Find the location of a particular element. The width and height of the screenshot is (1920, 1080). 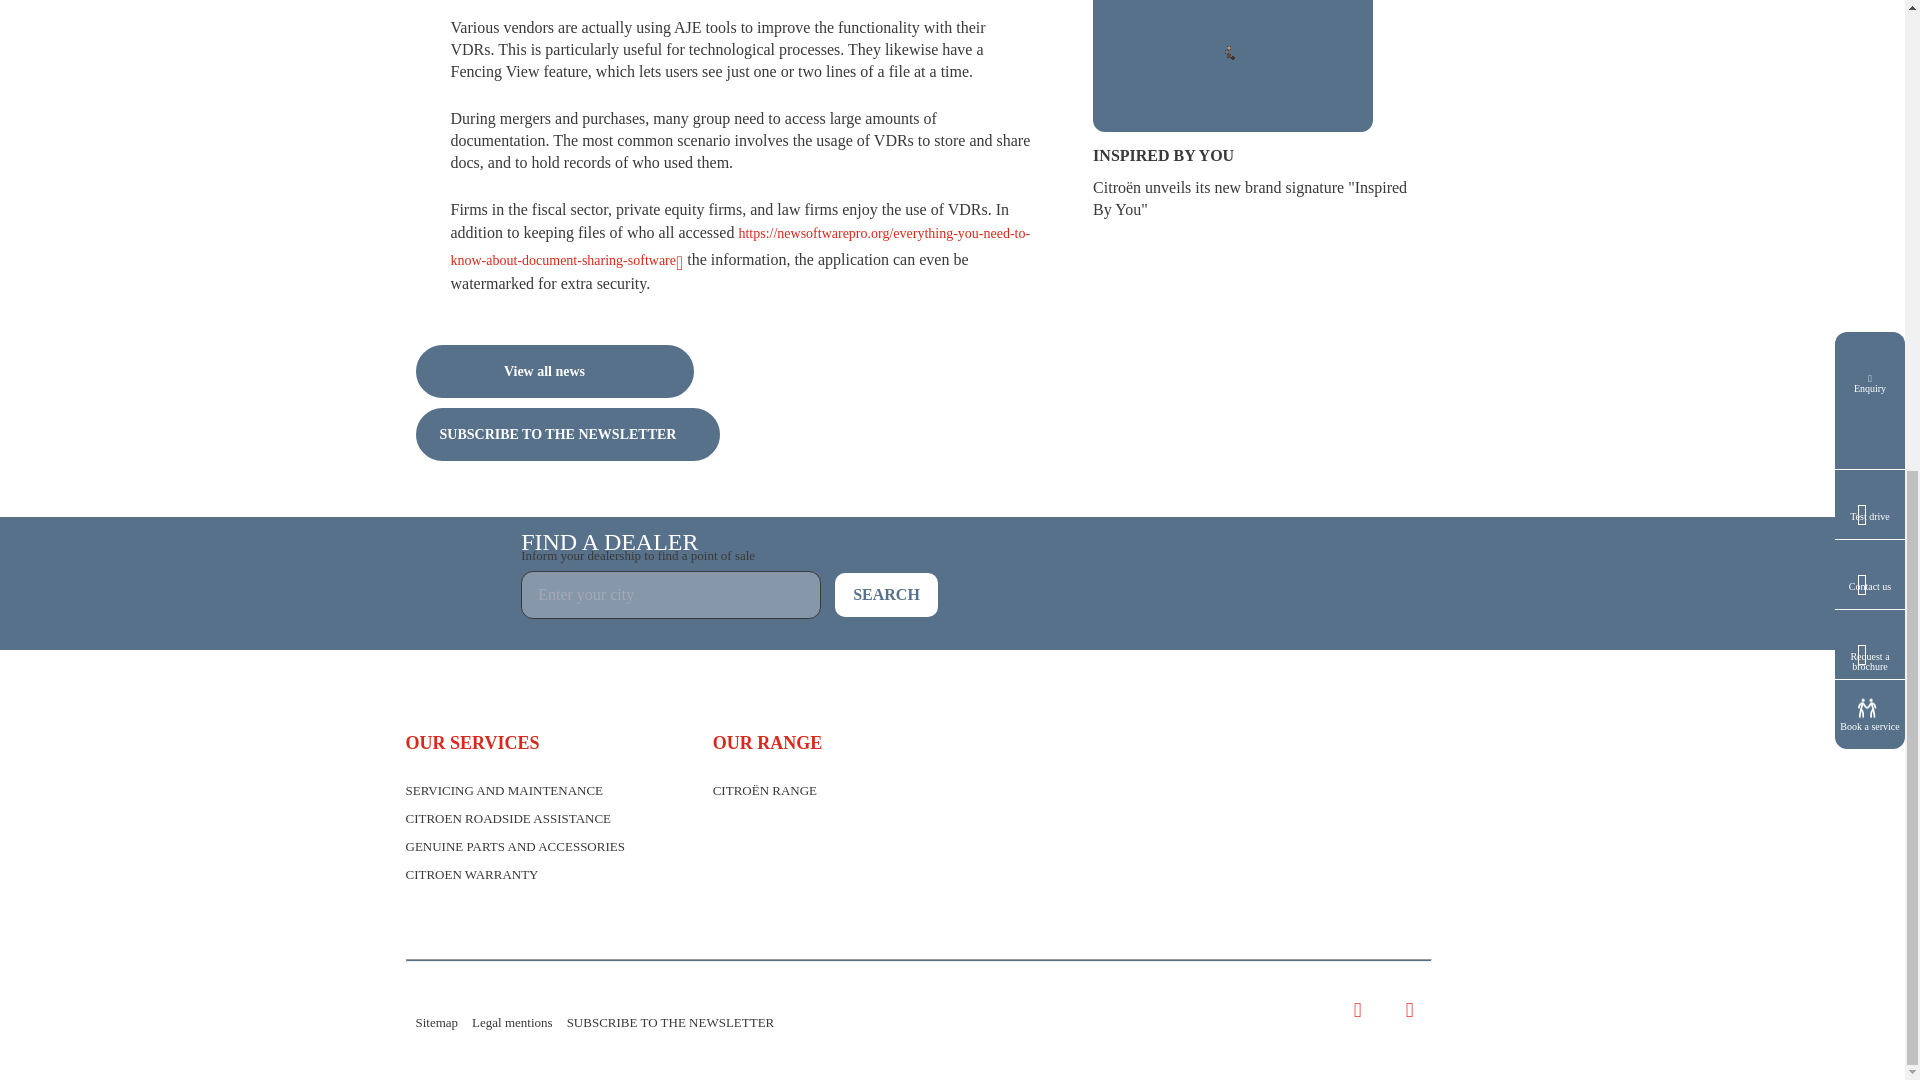

SEARCH is located at coordinates (886, 594).